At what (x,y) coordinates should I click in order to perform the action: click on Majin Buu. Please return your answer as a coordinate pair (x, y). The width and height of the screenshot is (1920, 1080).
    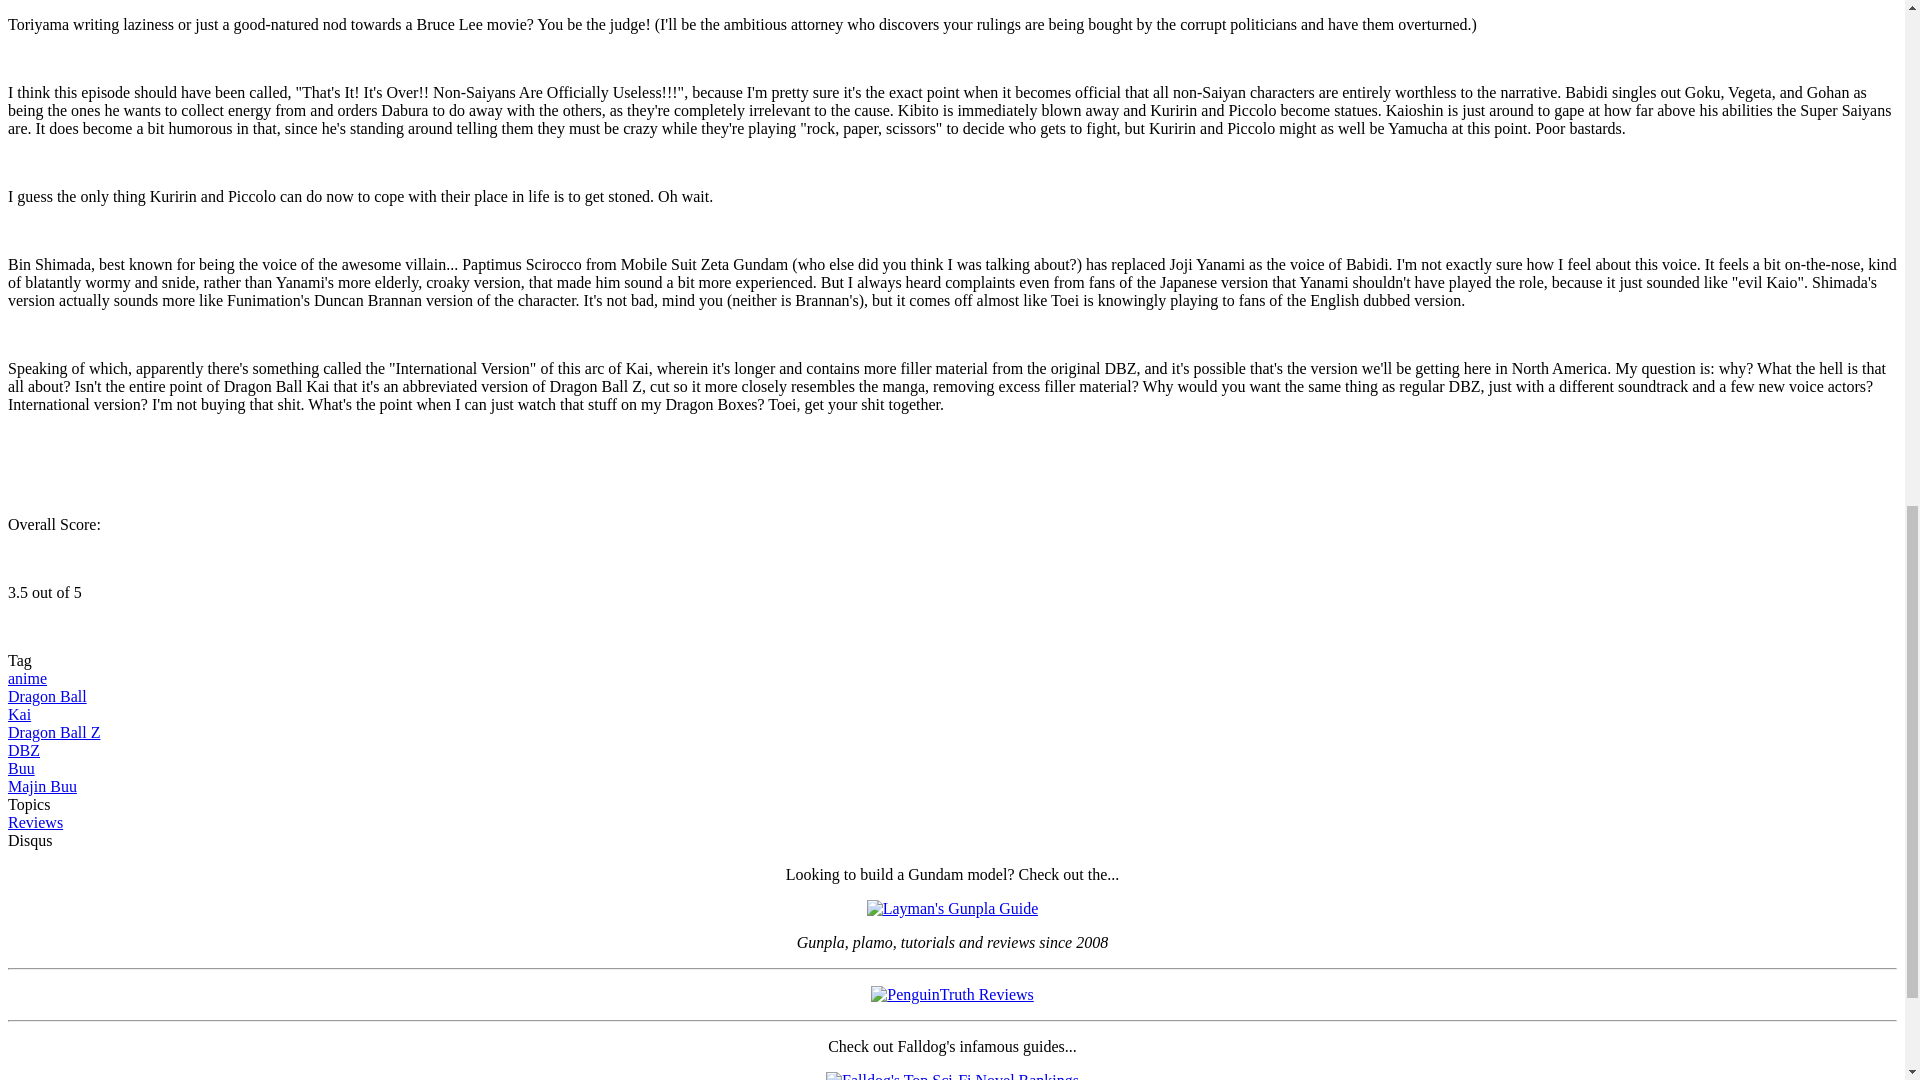
    Looking at the image, I should click on (42, 786).